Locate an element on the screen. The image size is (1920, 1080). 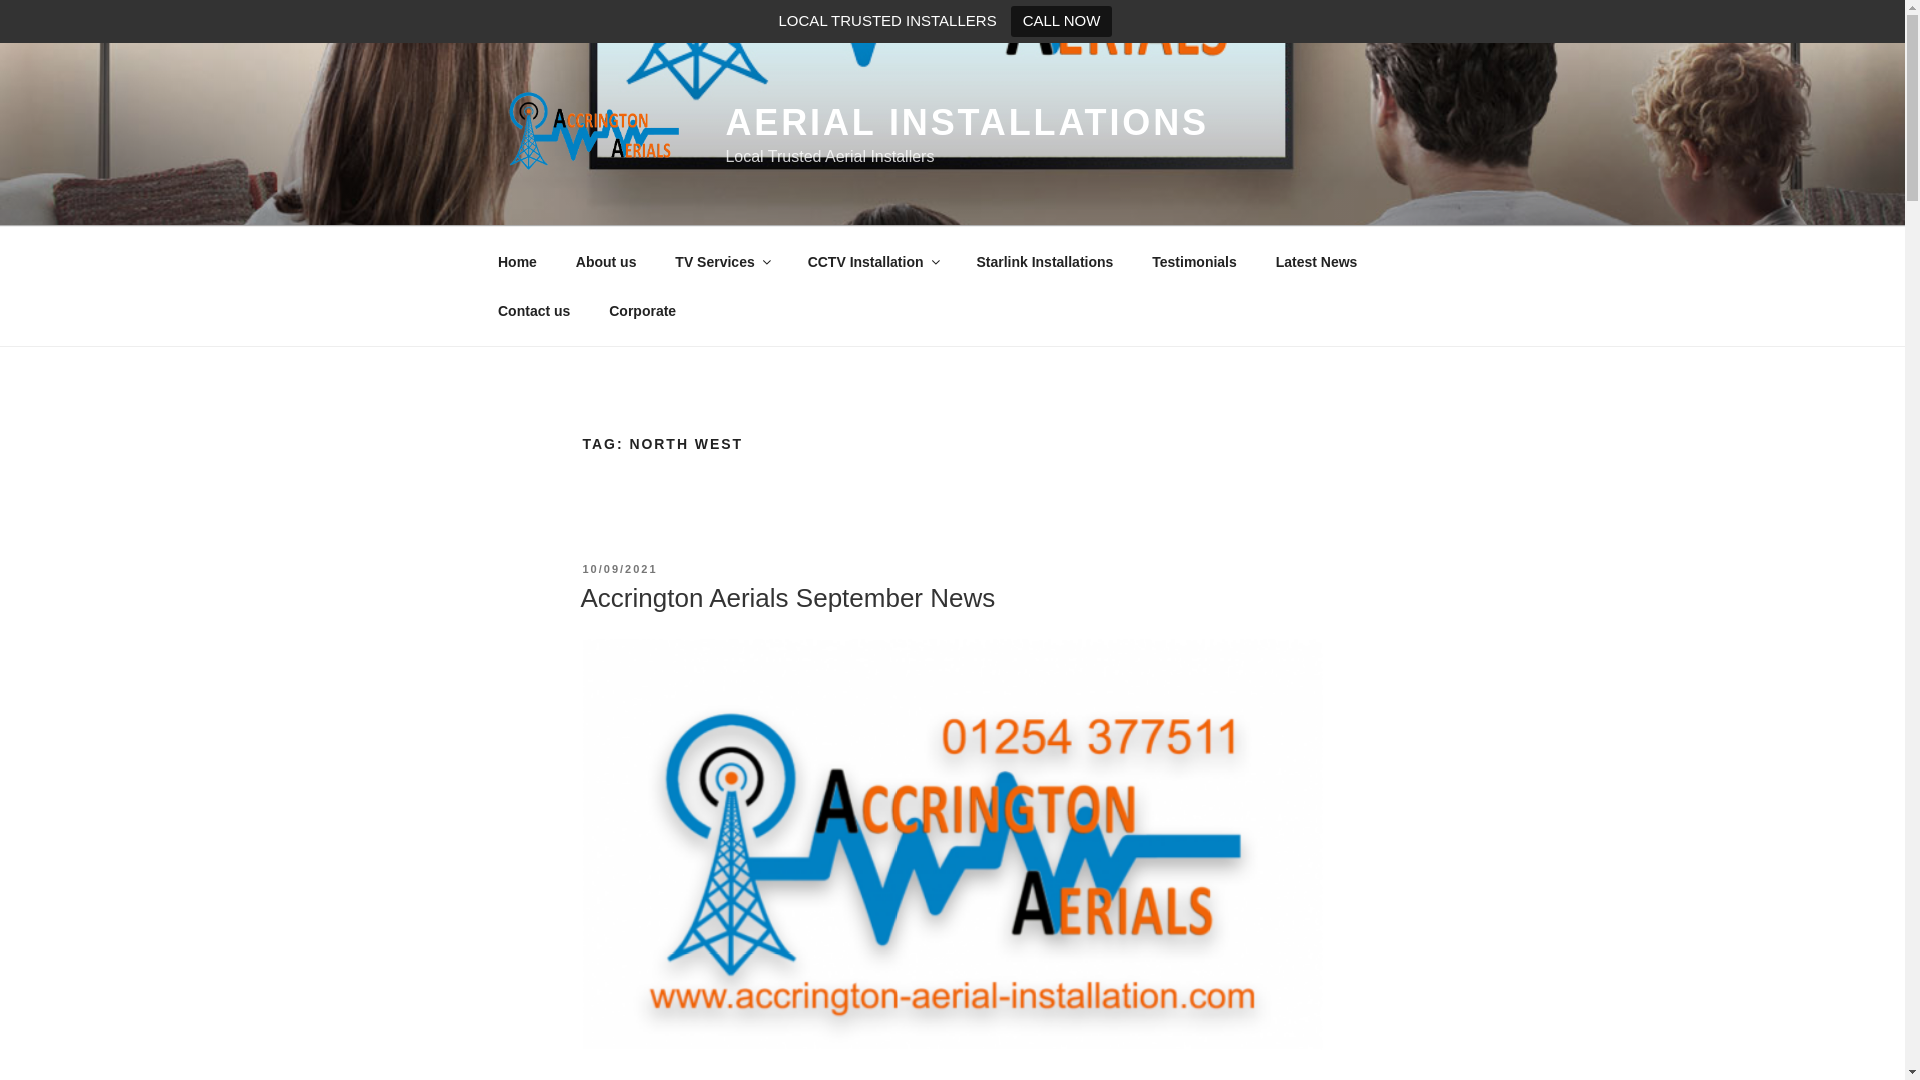
Home is located at coordinates (517, 262).